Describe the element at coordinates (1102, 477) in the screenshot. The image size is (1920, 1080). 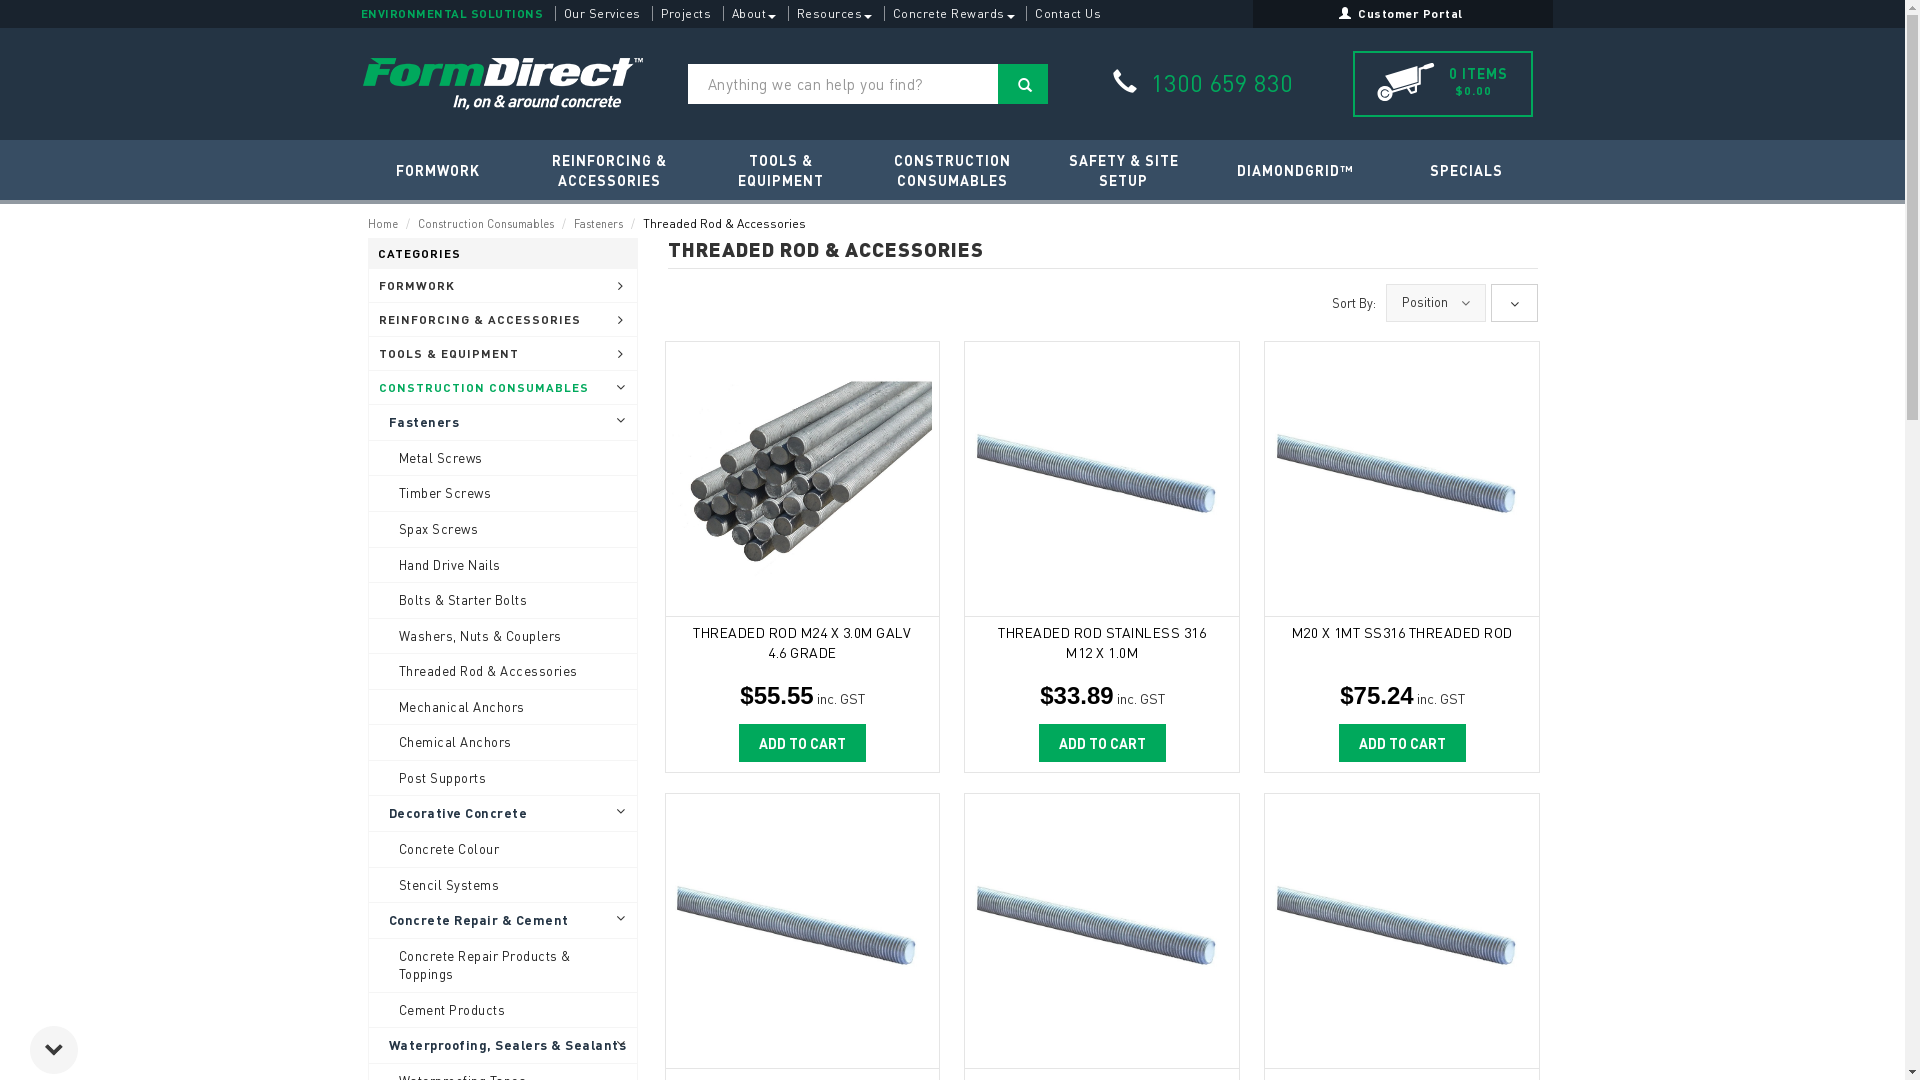
I see `Product` at that location.